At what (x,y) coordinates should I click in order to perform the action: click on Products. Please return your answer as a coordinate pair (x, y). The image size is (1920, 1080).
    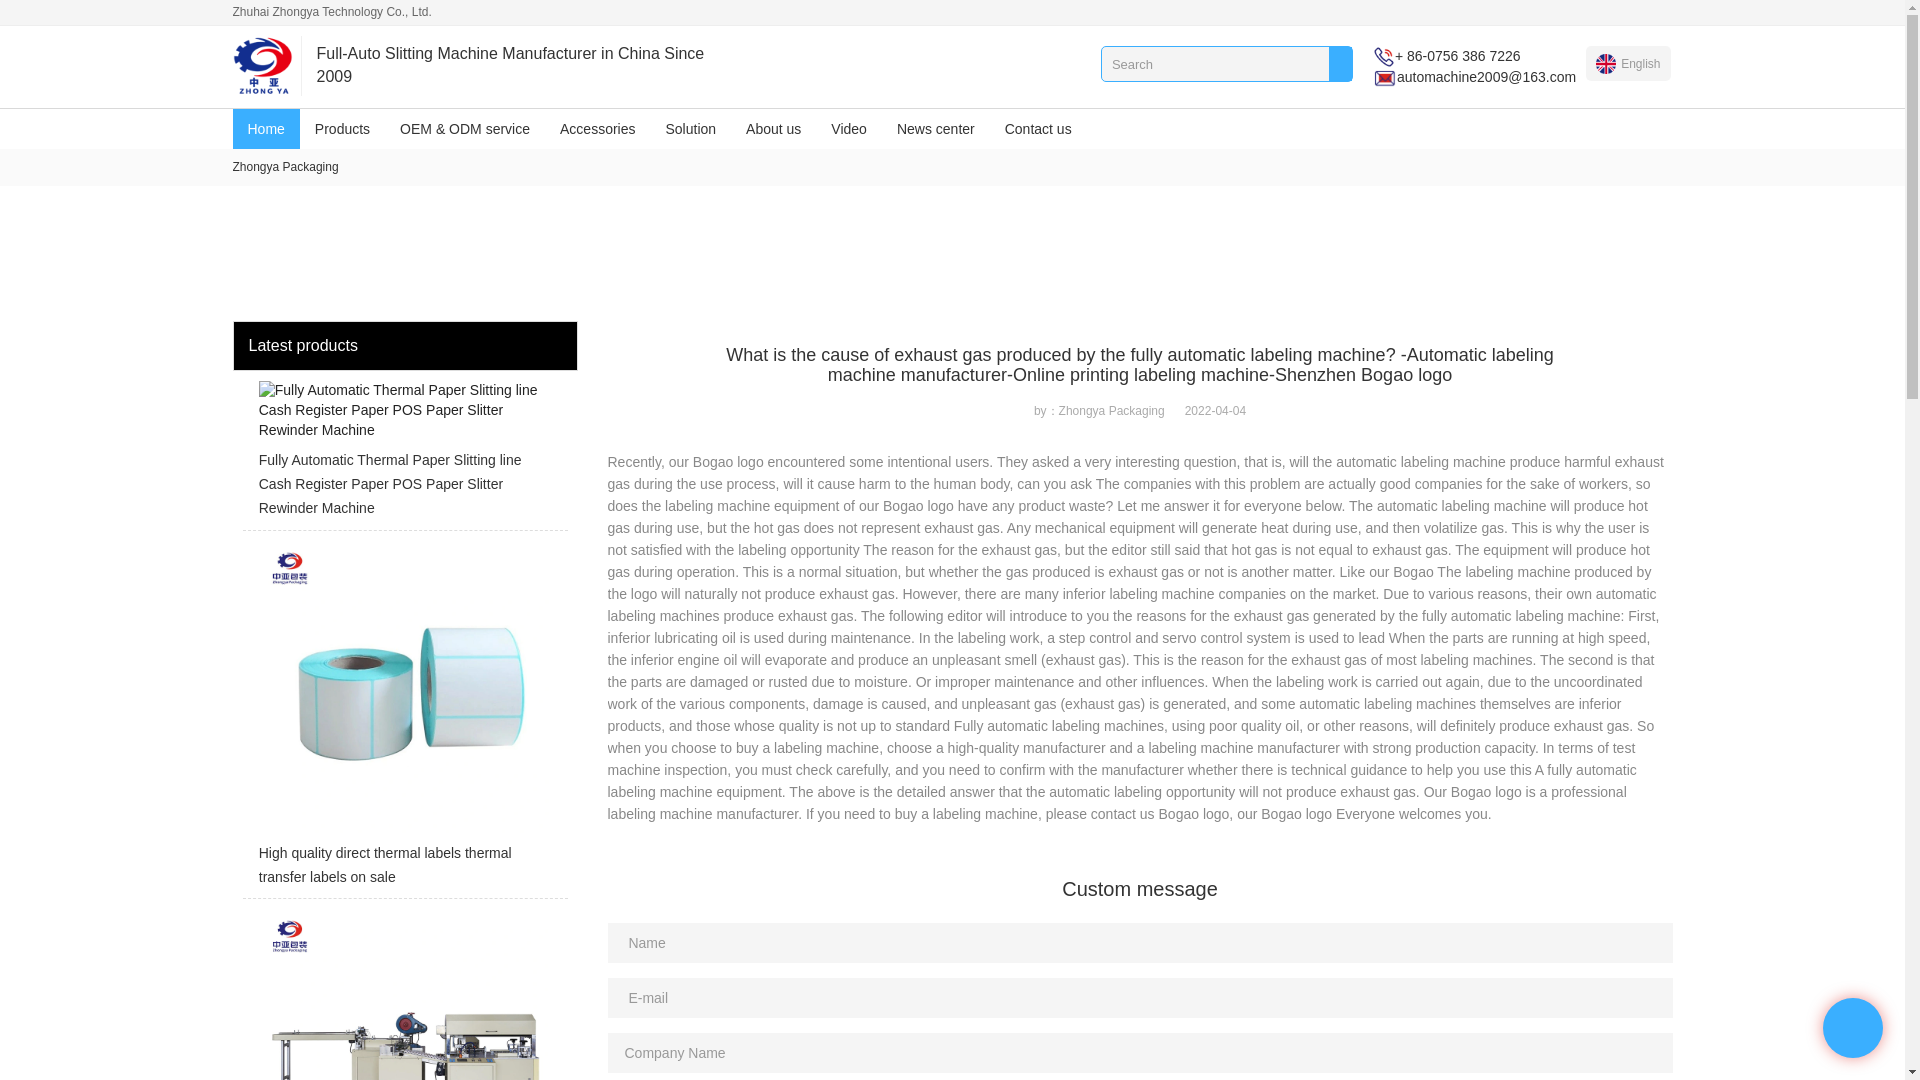
    Looking at the image, I should click on (342, 129).